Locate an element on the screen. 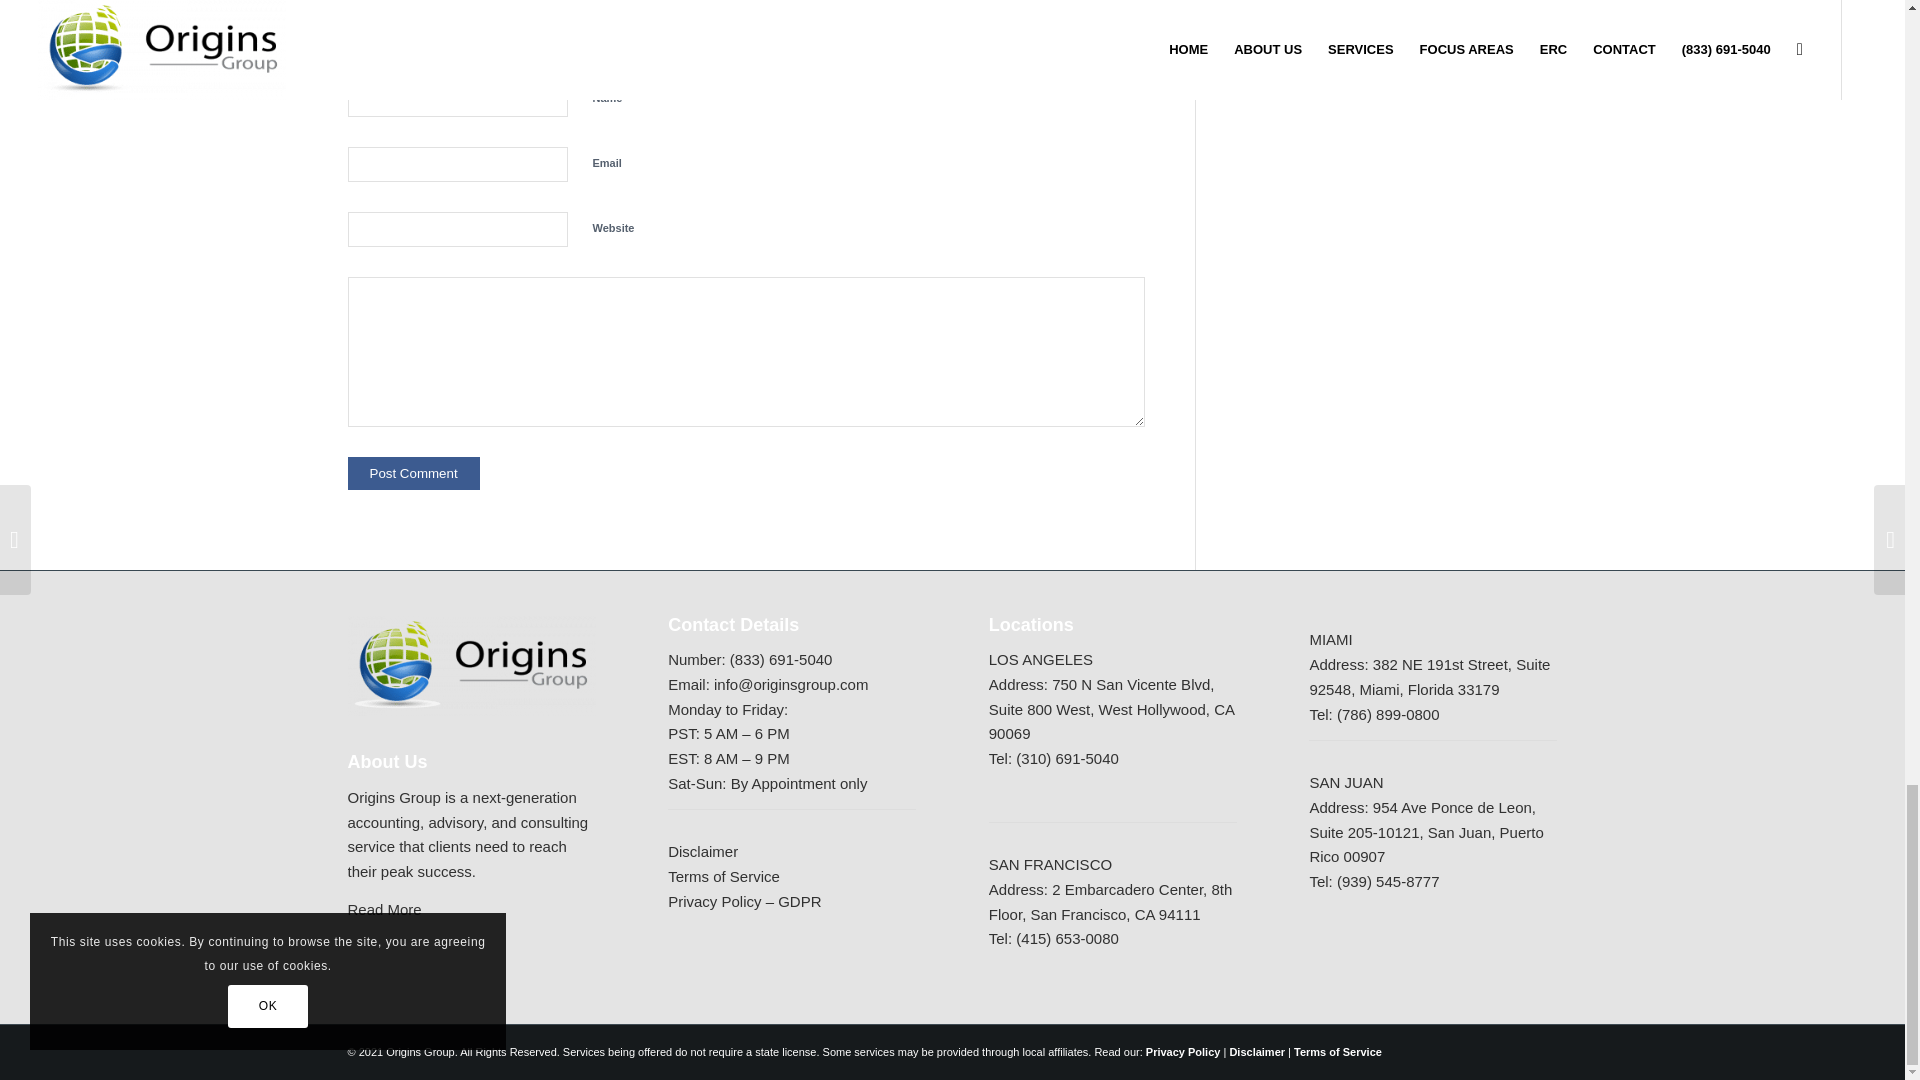 Image resolution: width=1920 pixels, height=1080 pixels. Post Comment is located at coordinates (414, 473).